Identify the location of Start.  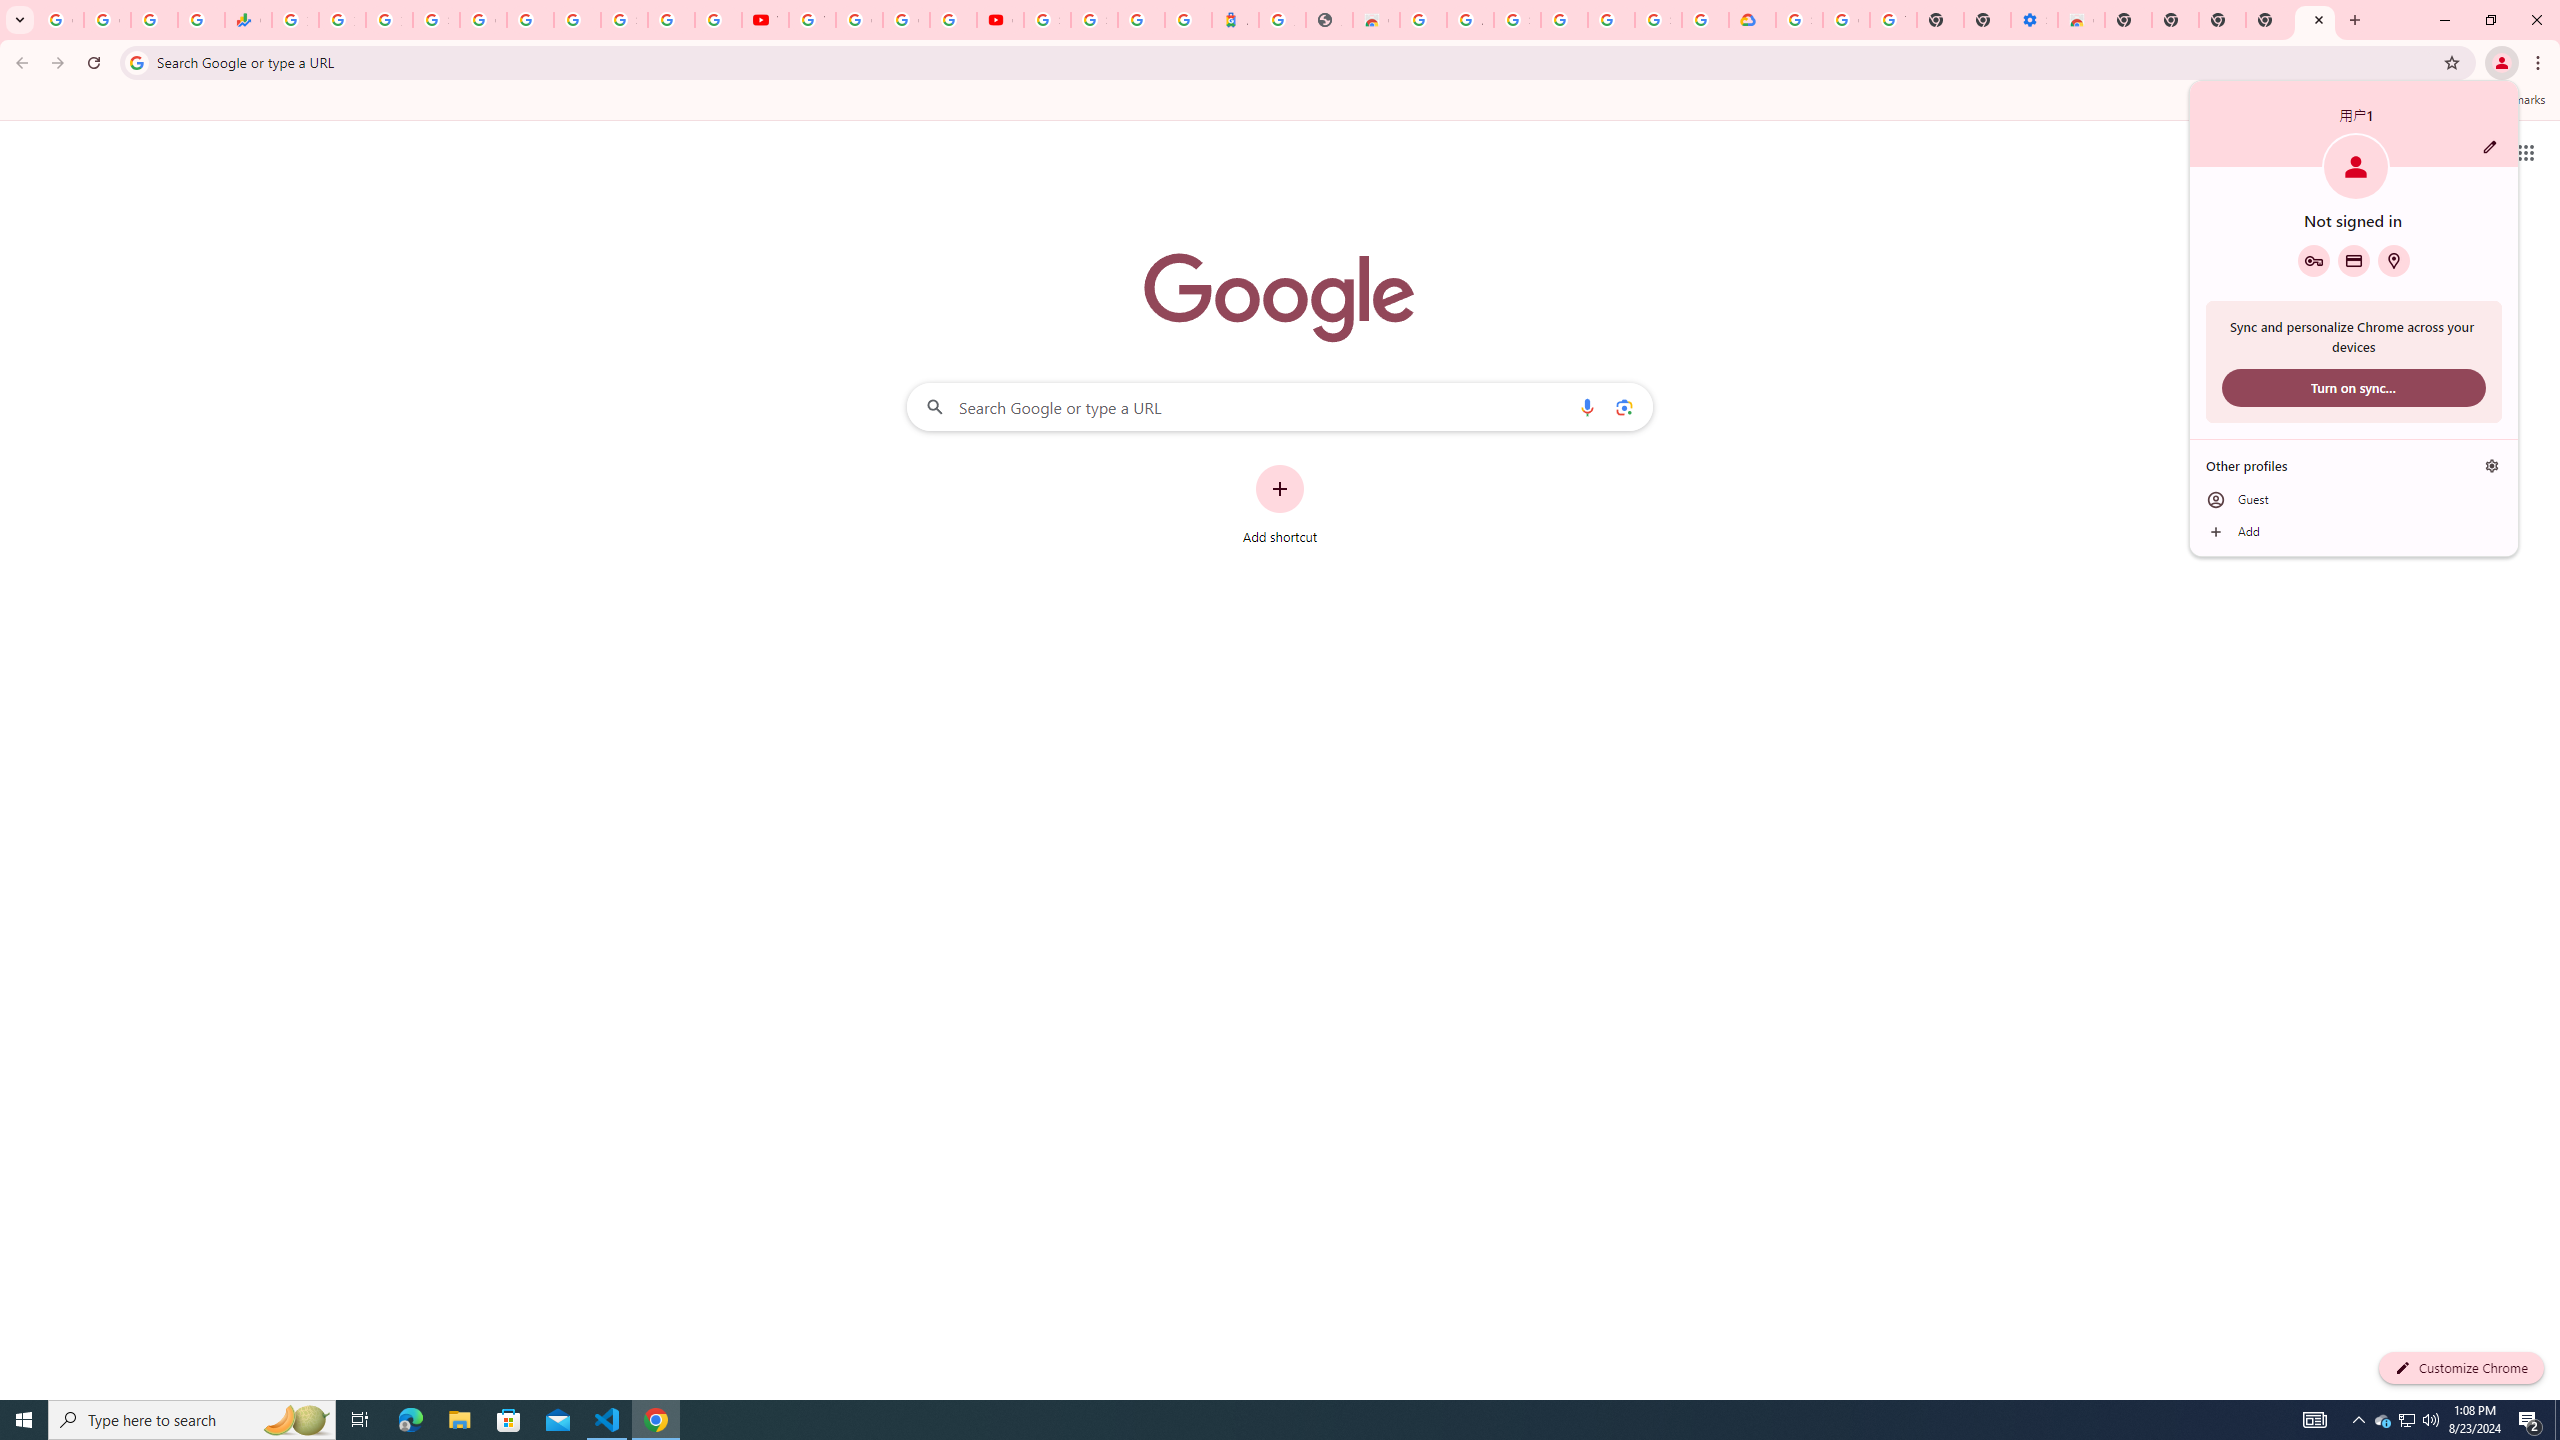
(24, 1420).